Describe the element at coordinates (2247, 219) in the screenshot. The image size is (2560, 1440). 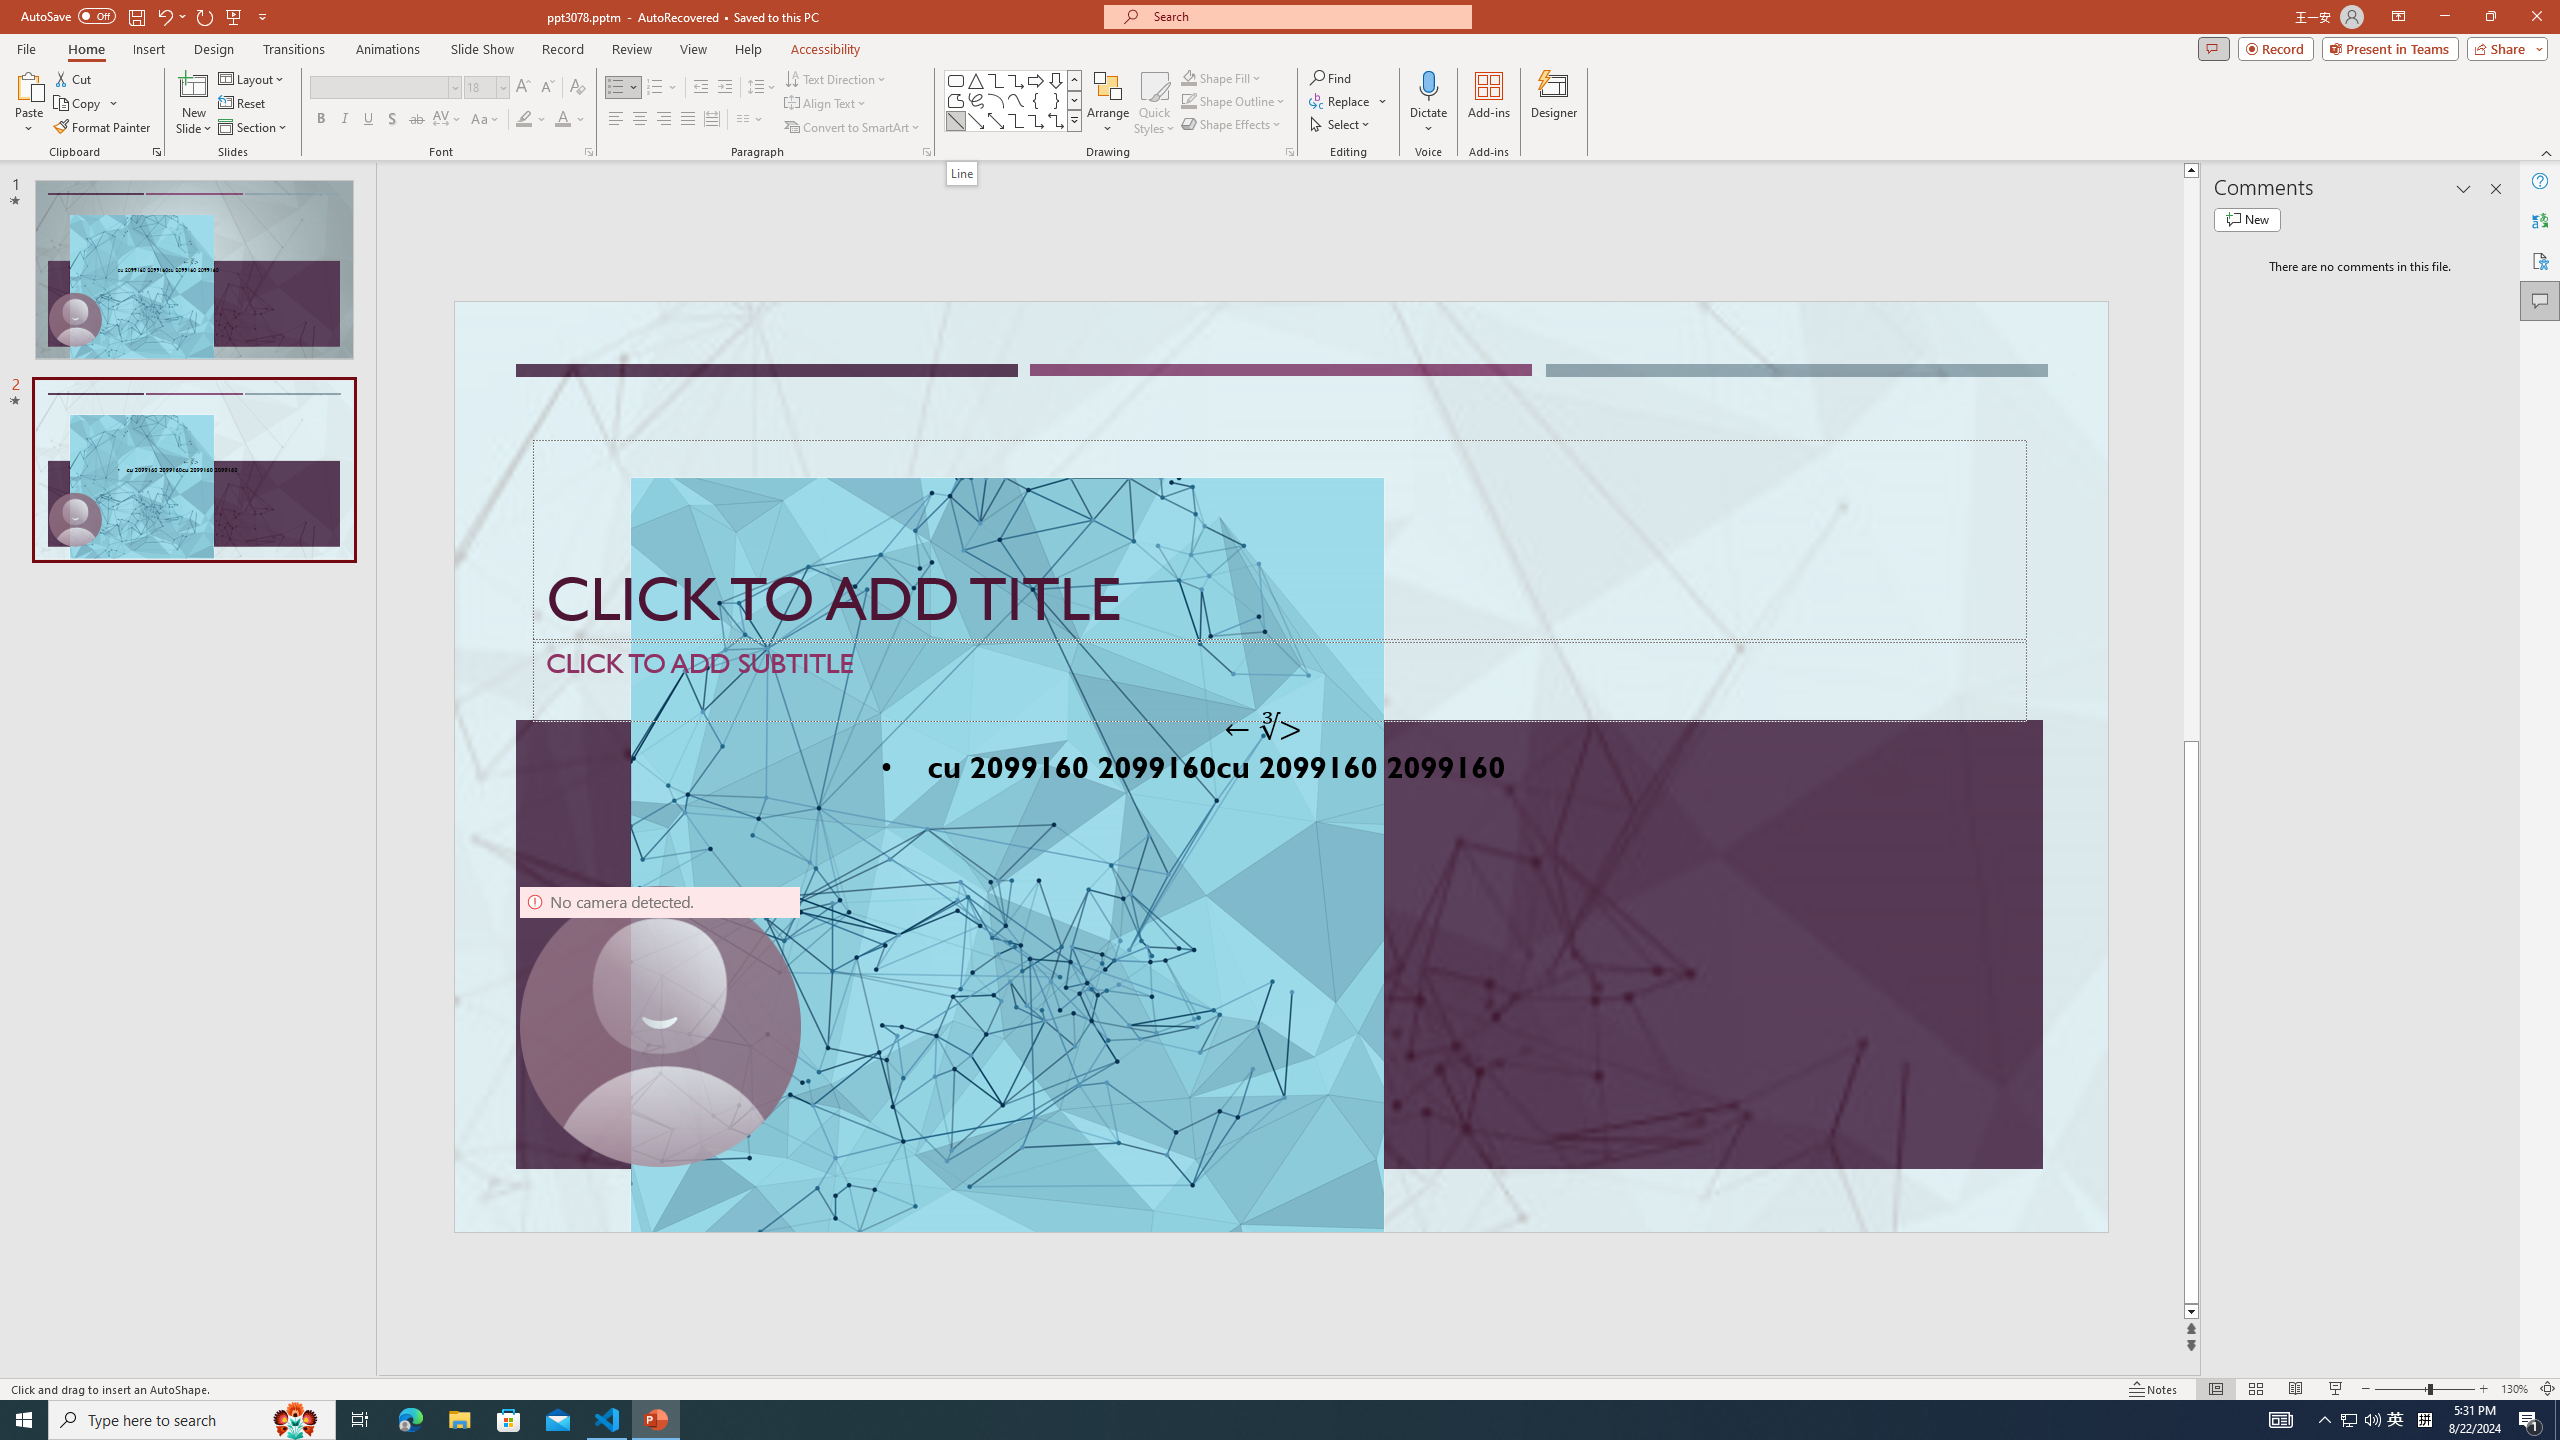
I see `New comment` at that location.